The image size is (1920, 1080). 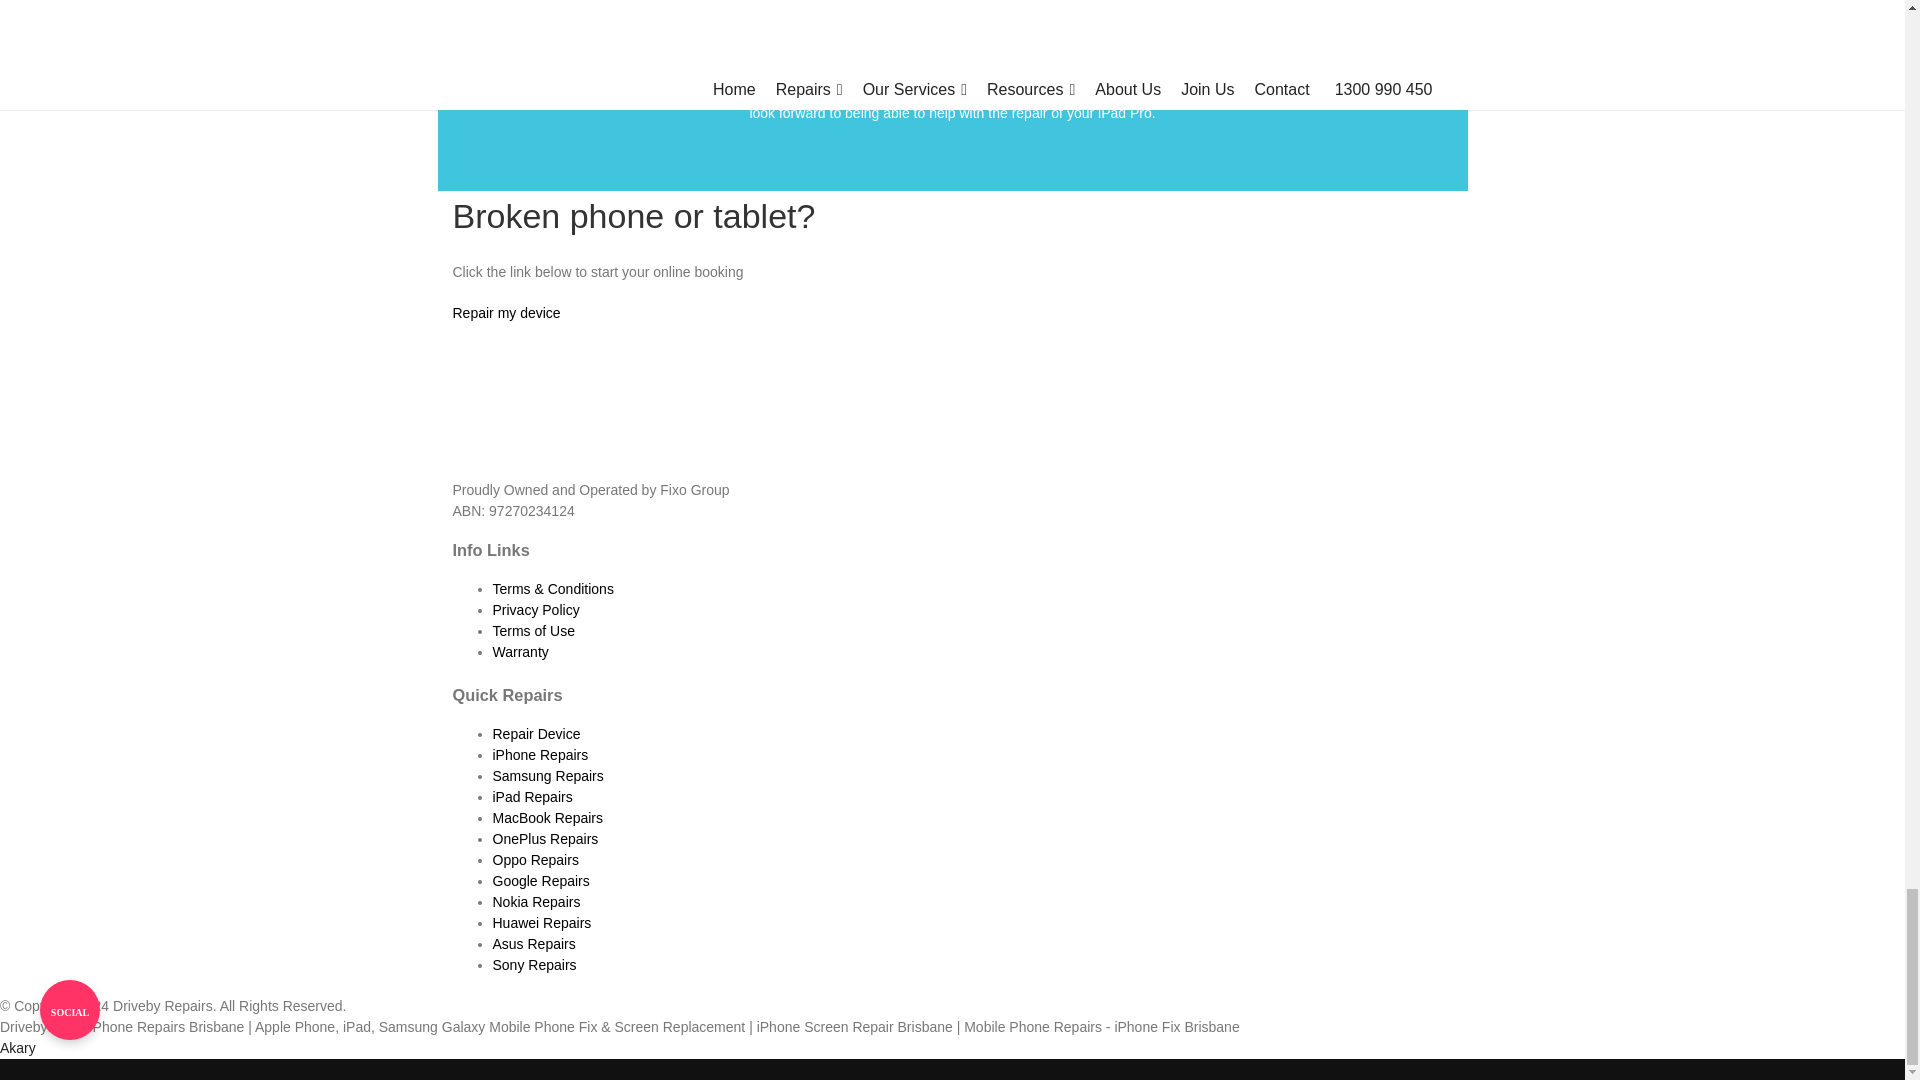 I want to click on Driveby - Smart Phone Repairs, so click(x=602, y=399).